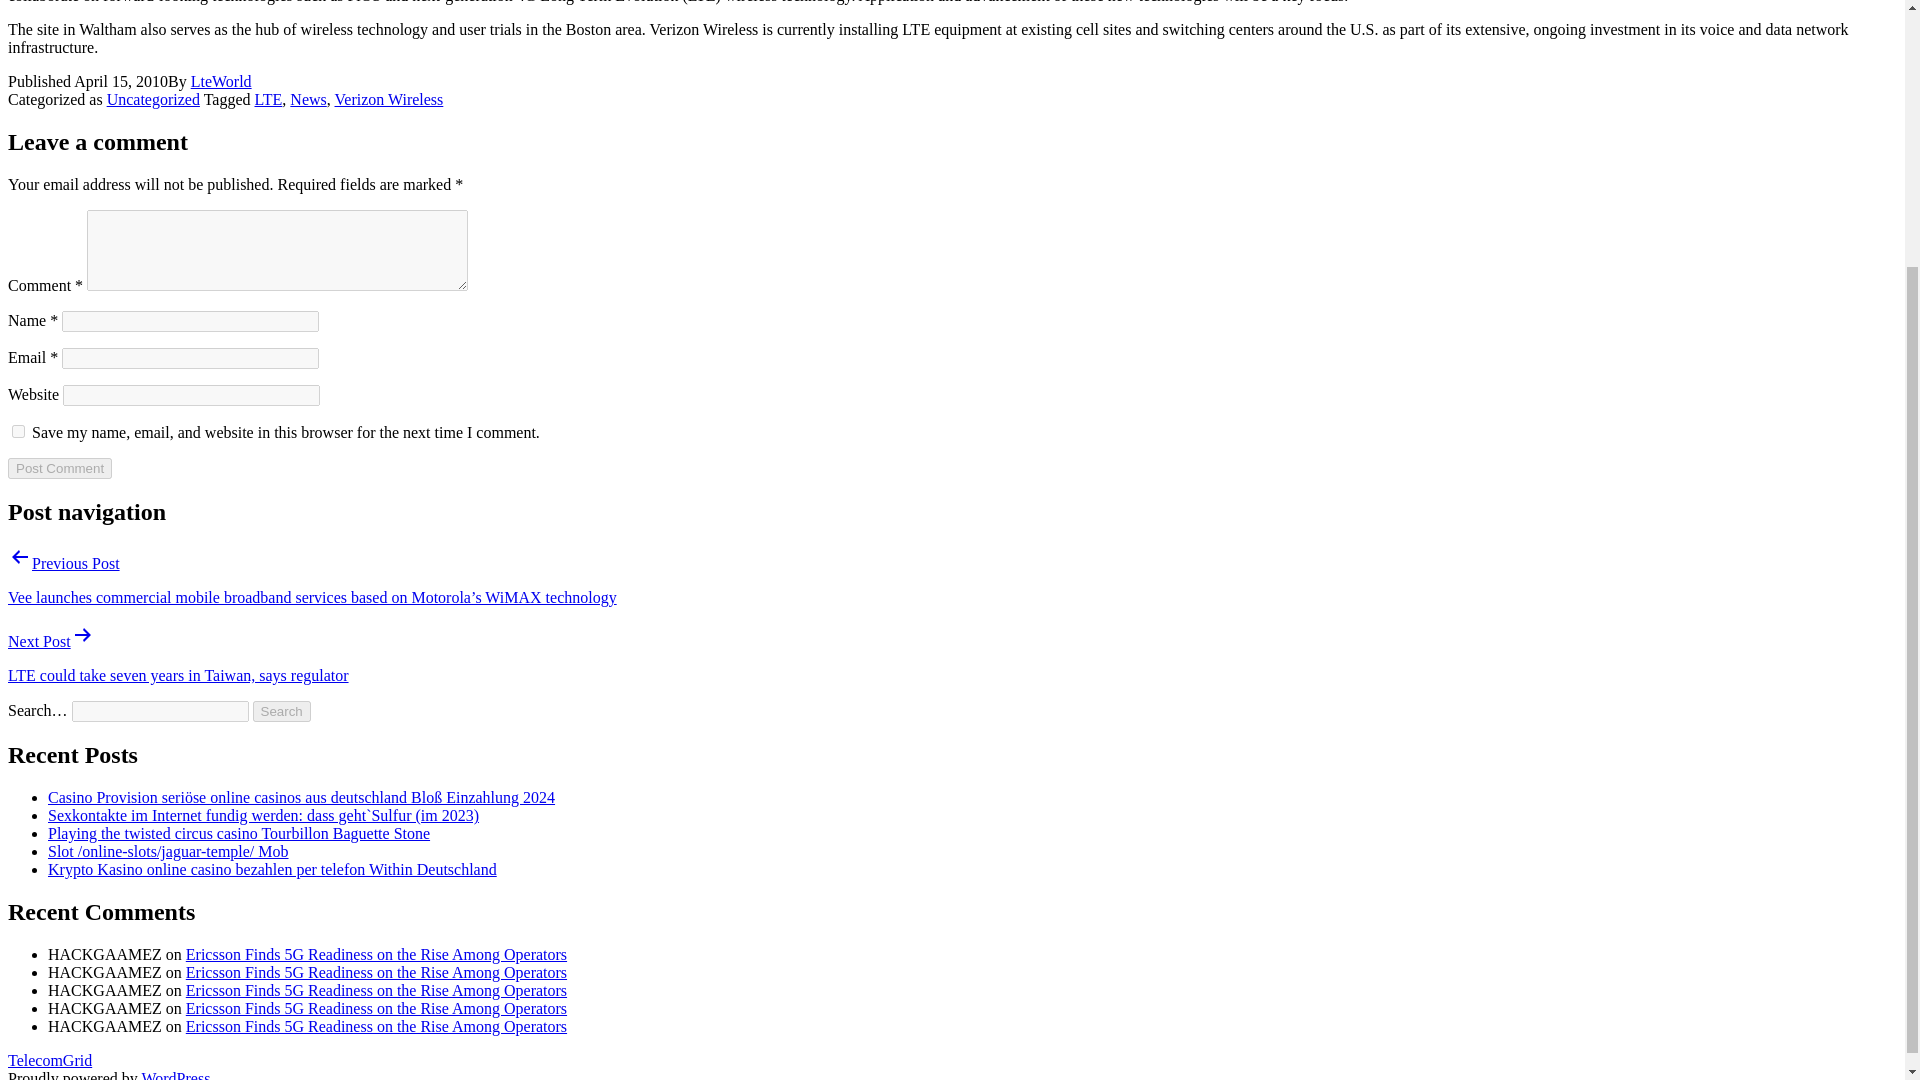 Image resolution: width=1920 pixels, height=1080 pixels. I want to click on Verizon Wireless, so click(388, 99).